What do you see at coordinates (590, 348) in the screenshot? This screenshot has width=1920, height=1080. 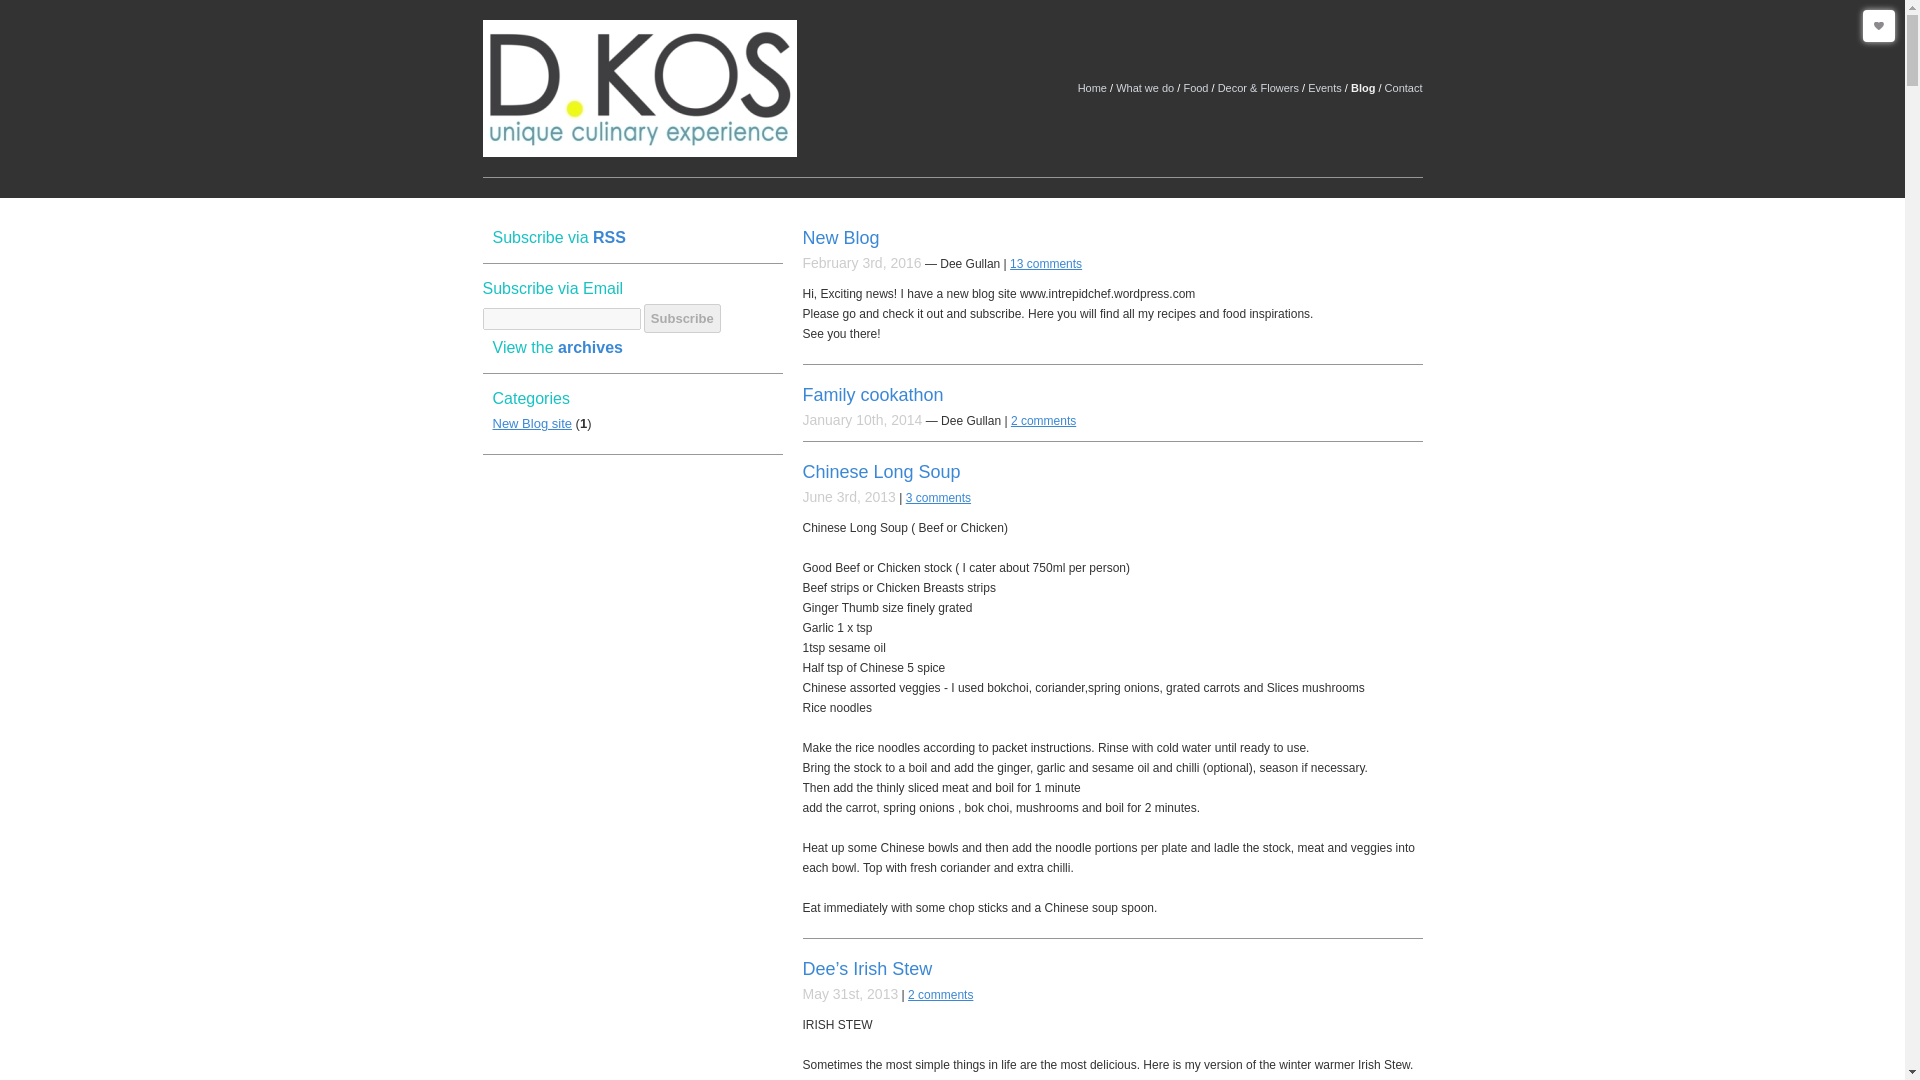 I see `archives` at bounding box center [590, 348].